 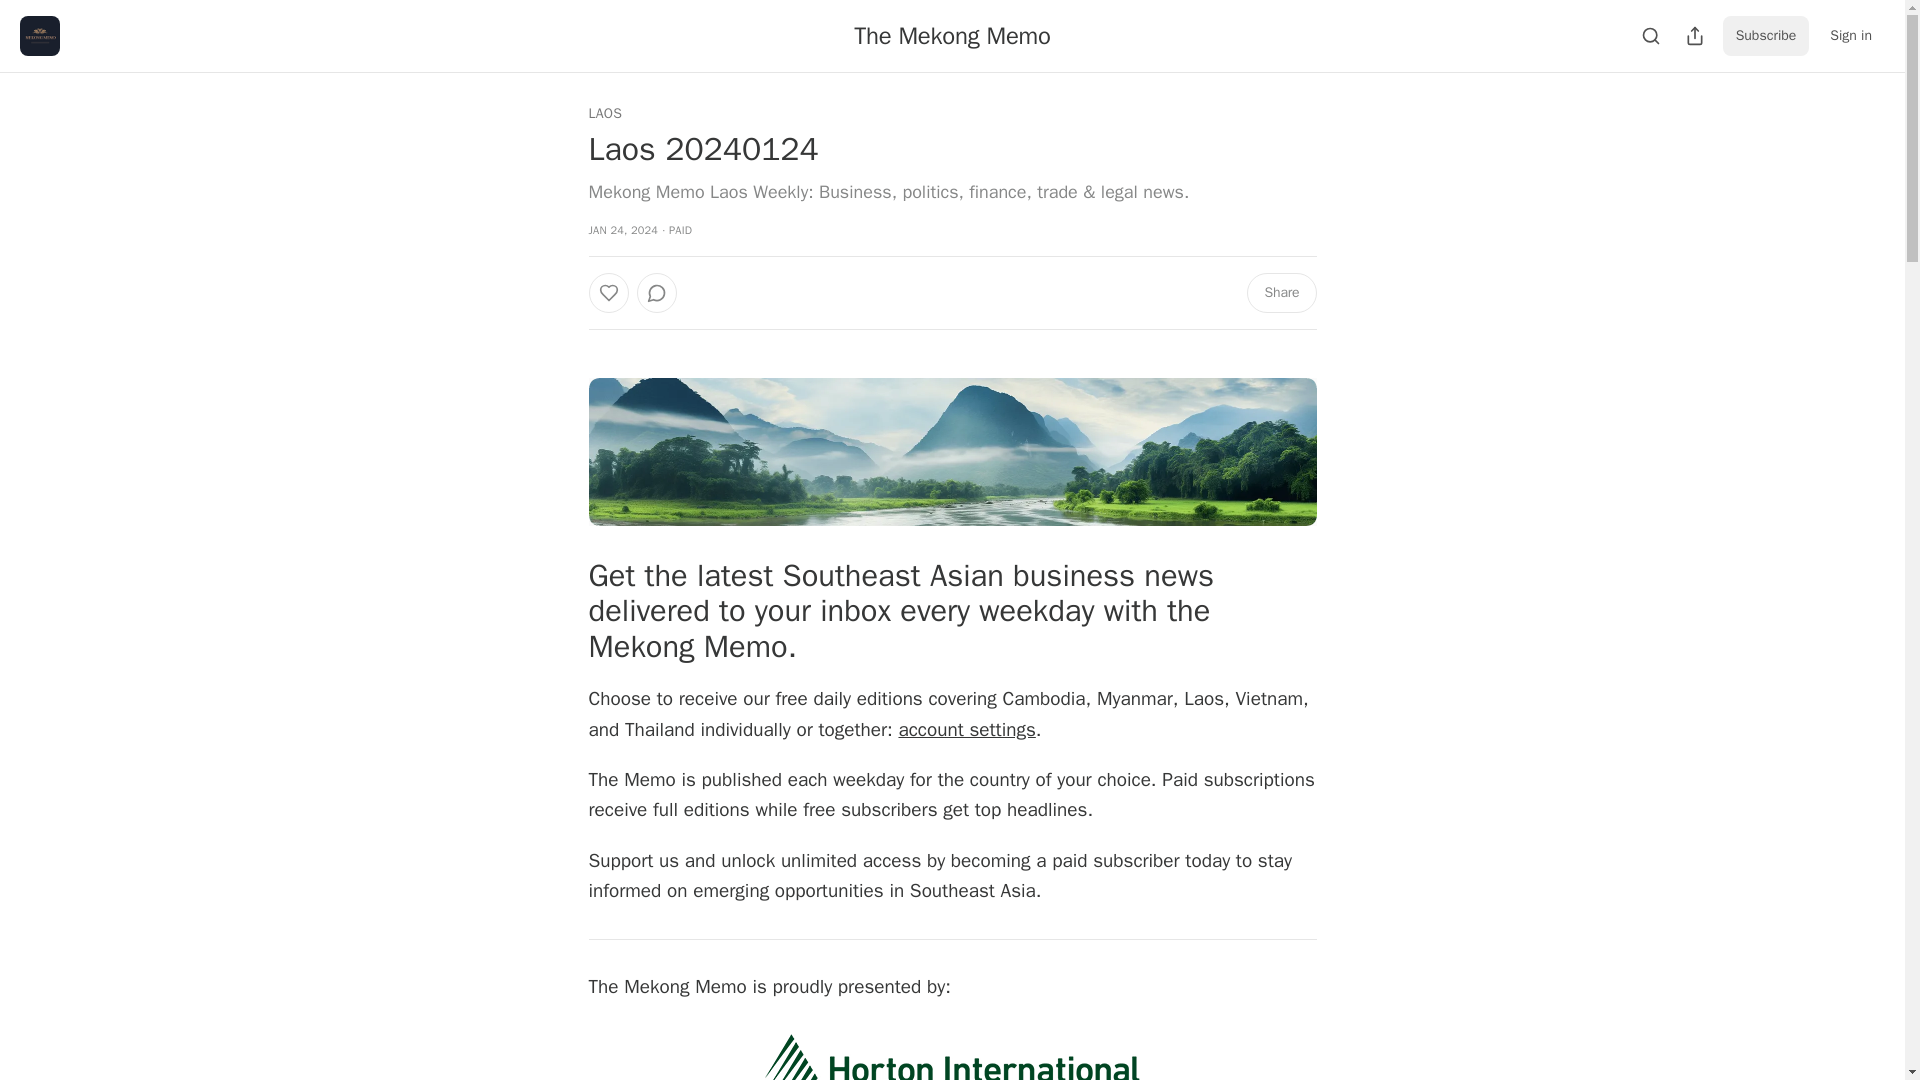 What do you see at coordinates (1850, 36) in the screenshot?
I see `Sign in` at bounding box center [1850, 36].